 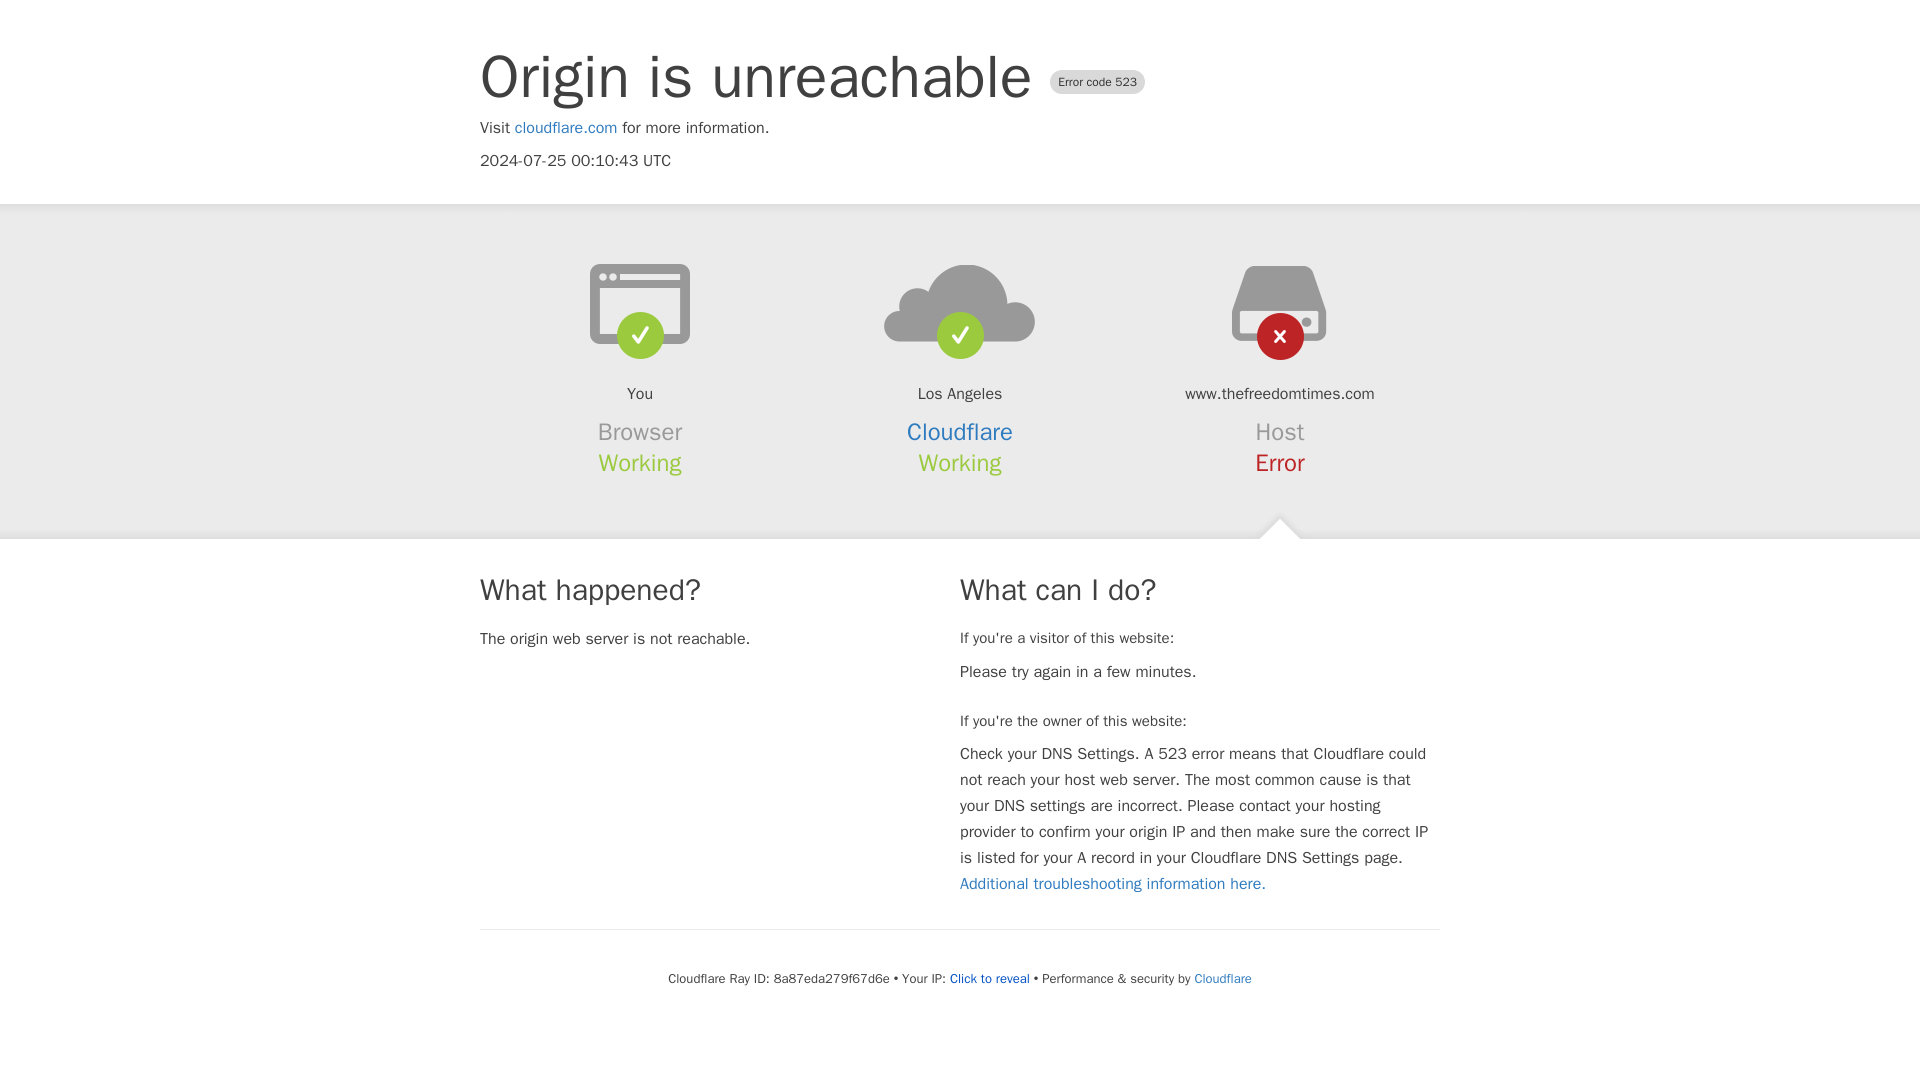 What do you see at coordinates (990, 978) in the screenshot?
I see `Click to reveal` at bounding box center [990, 978].